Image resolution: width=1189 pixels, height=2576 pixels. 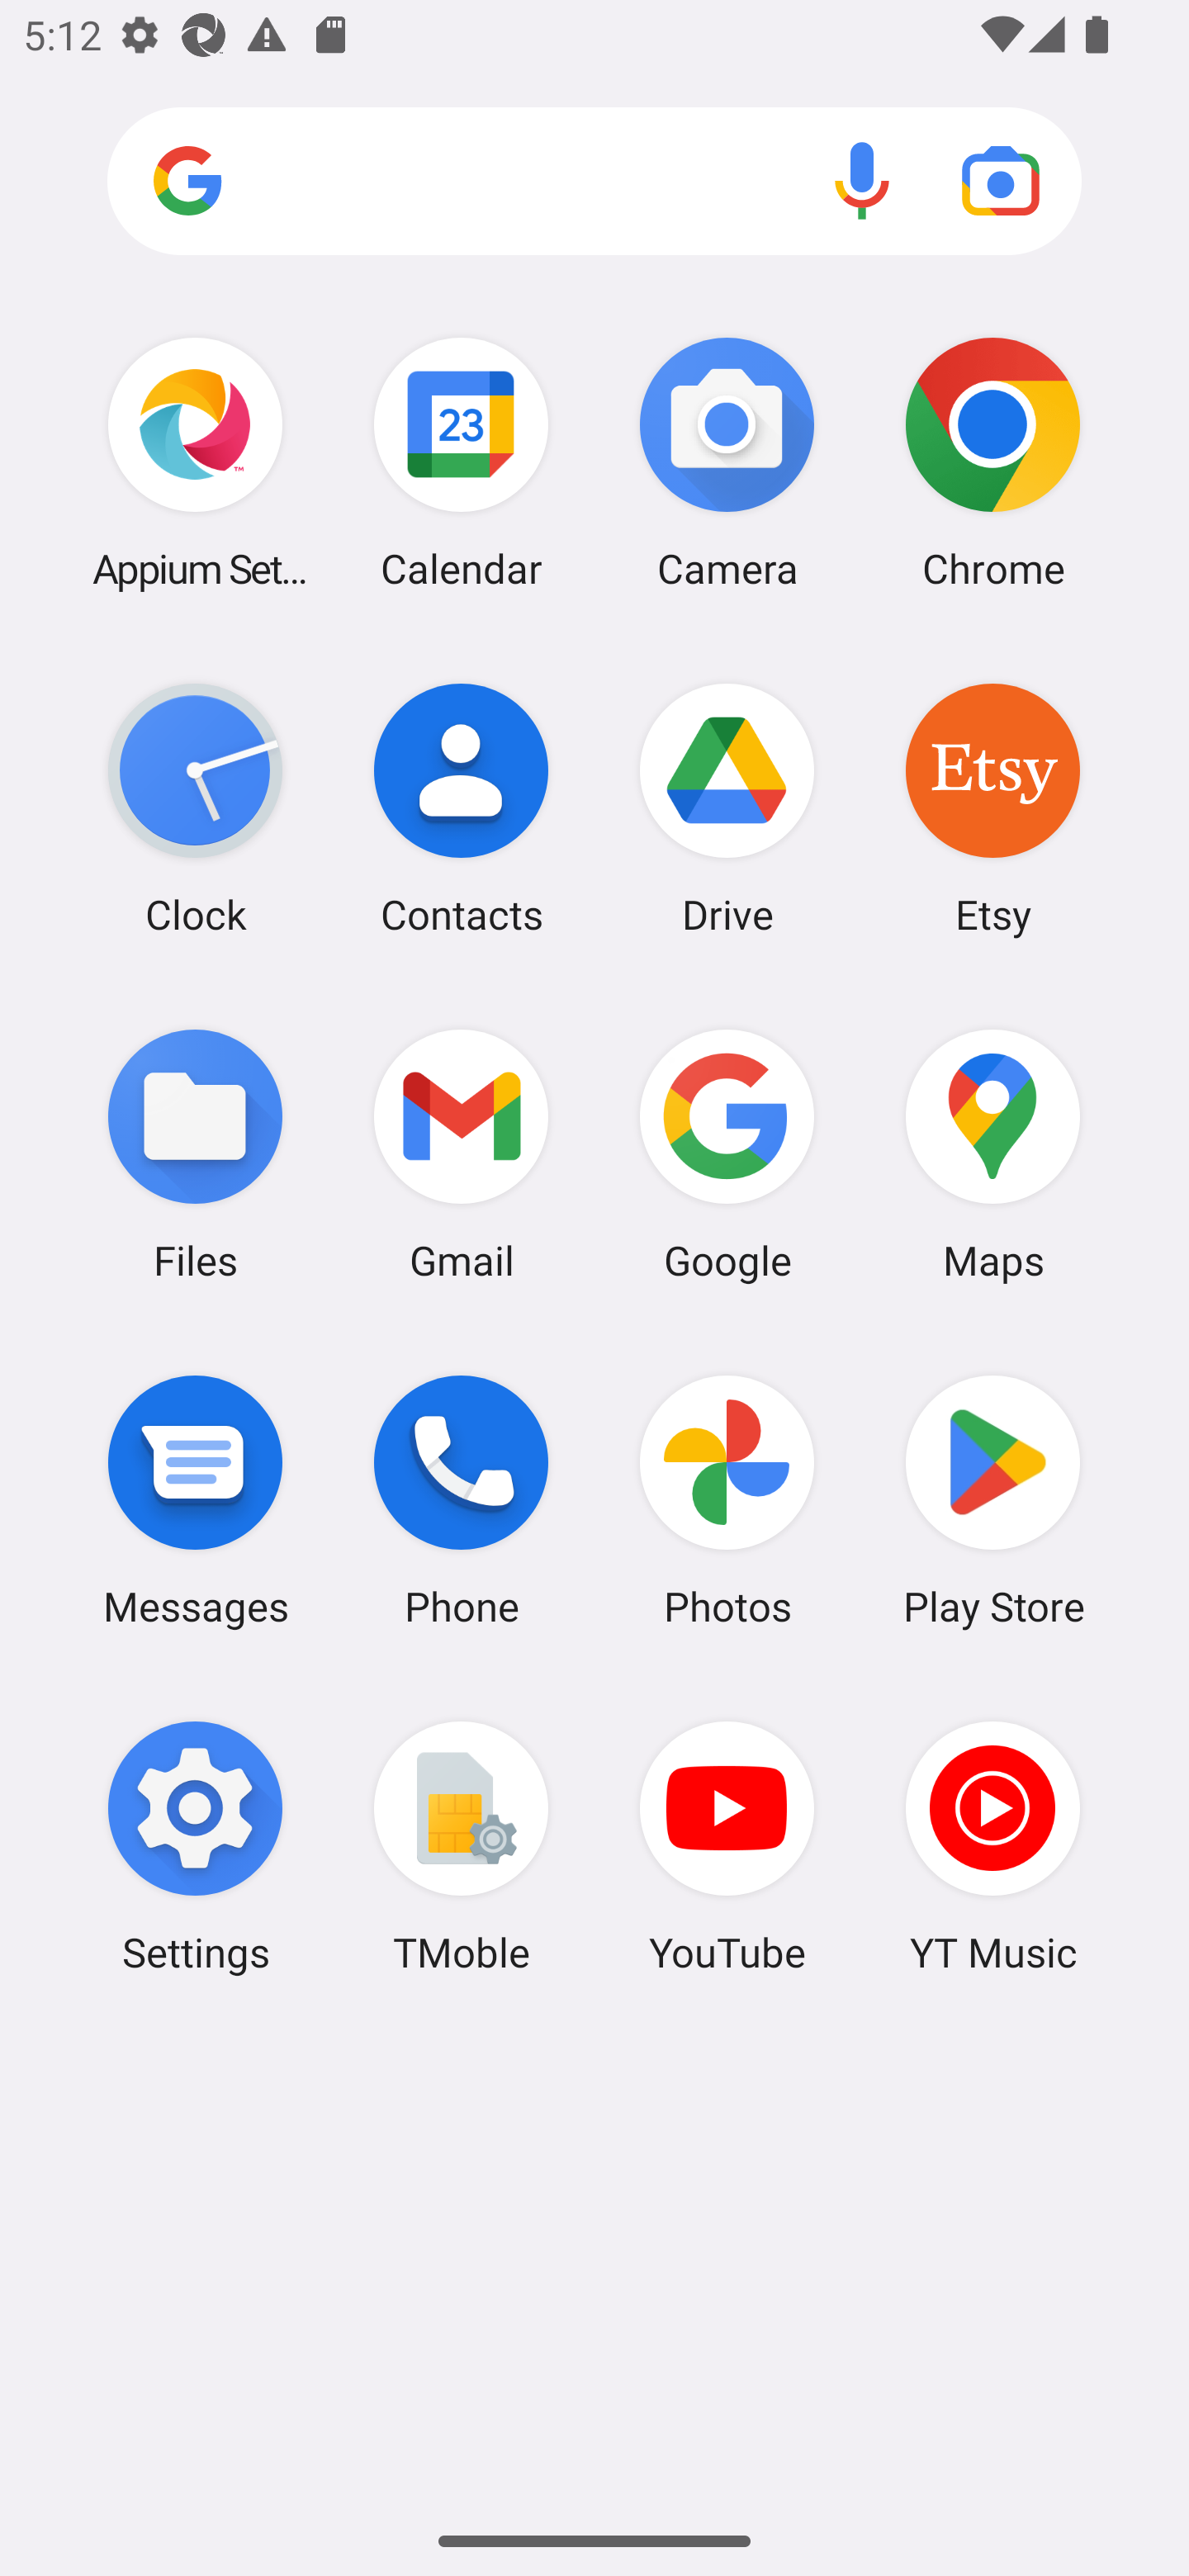 What do you see at coordinates (461, 1153) in the screenshot?
I see `Gmail` at bounding box center [461, 1153].